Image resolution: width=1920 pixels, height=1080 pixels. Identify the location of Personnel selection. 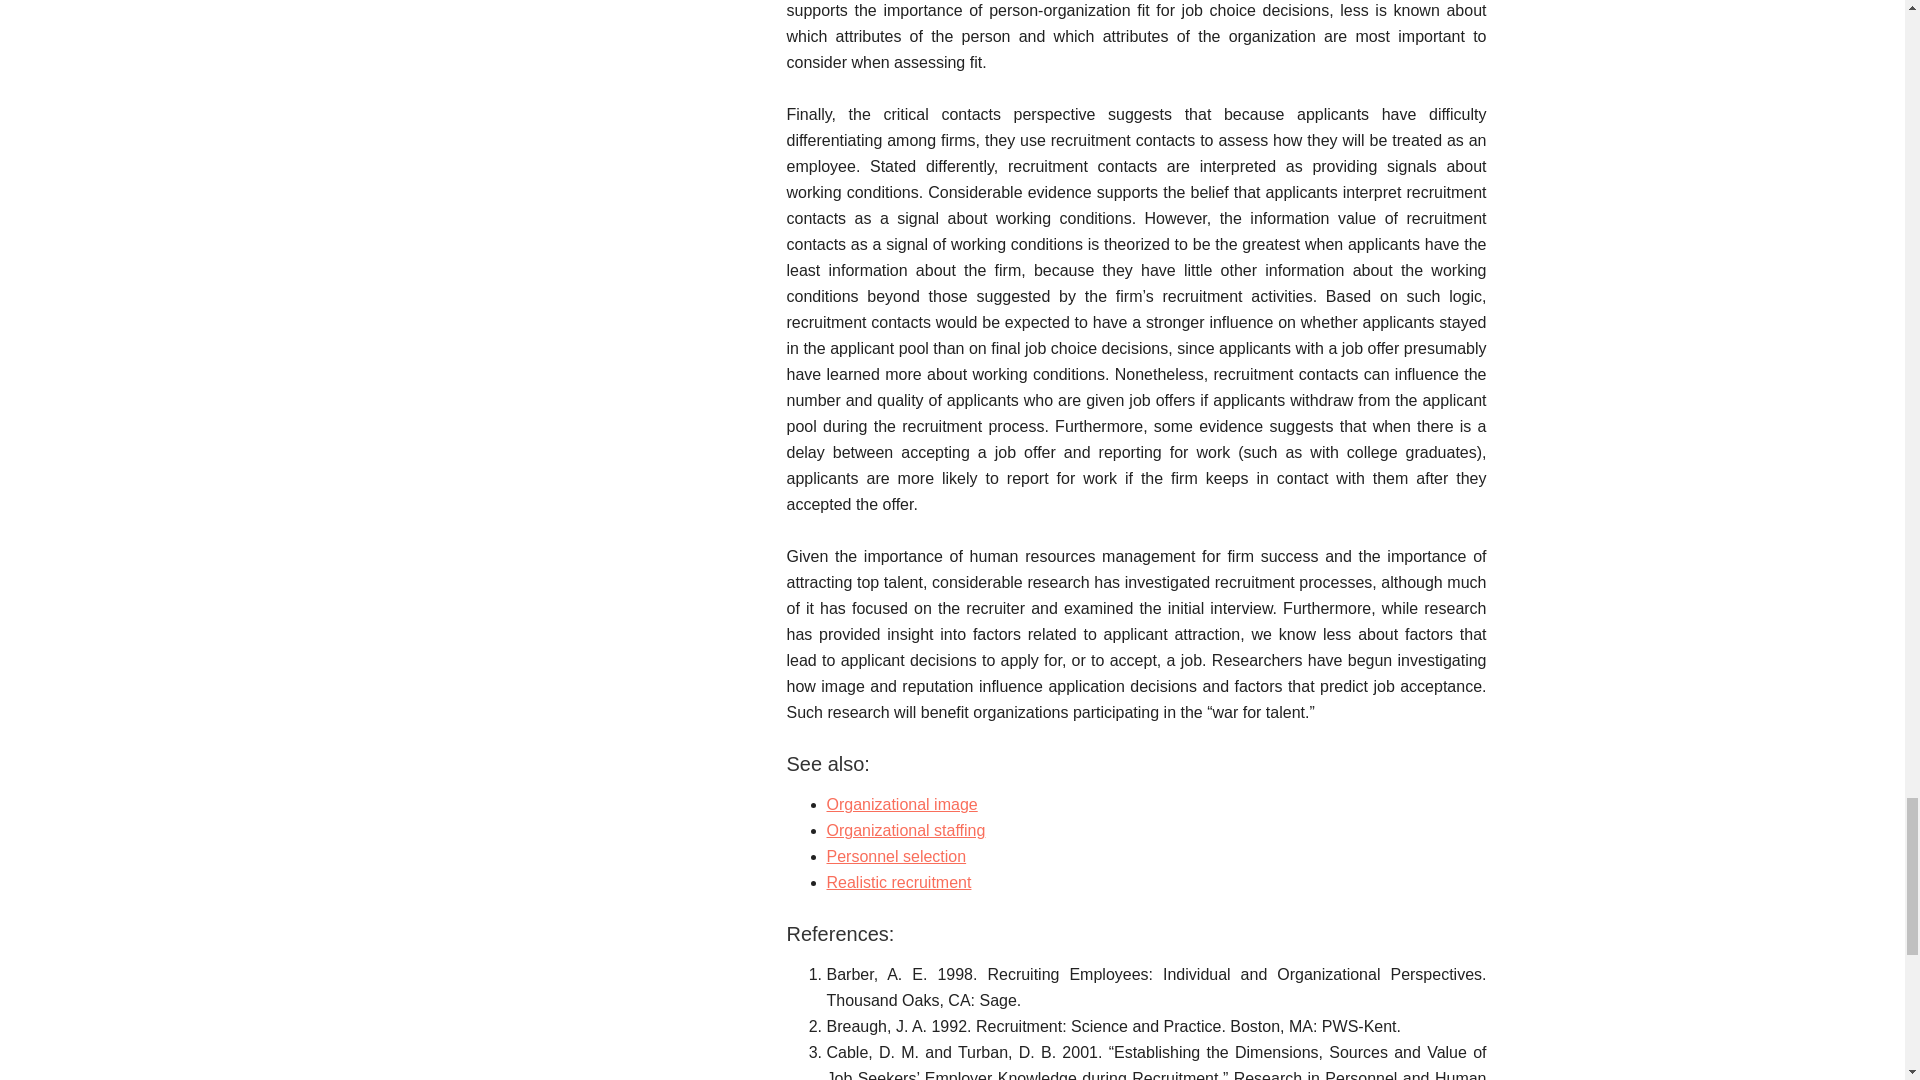
(895, 856).